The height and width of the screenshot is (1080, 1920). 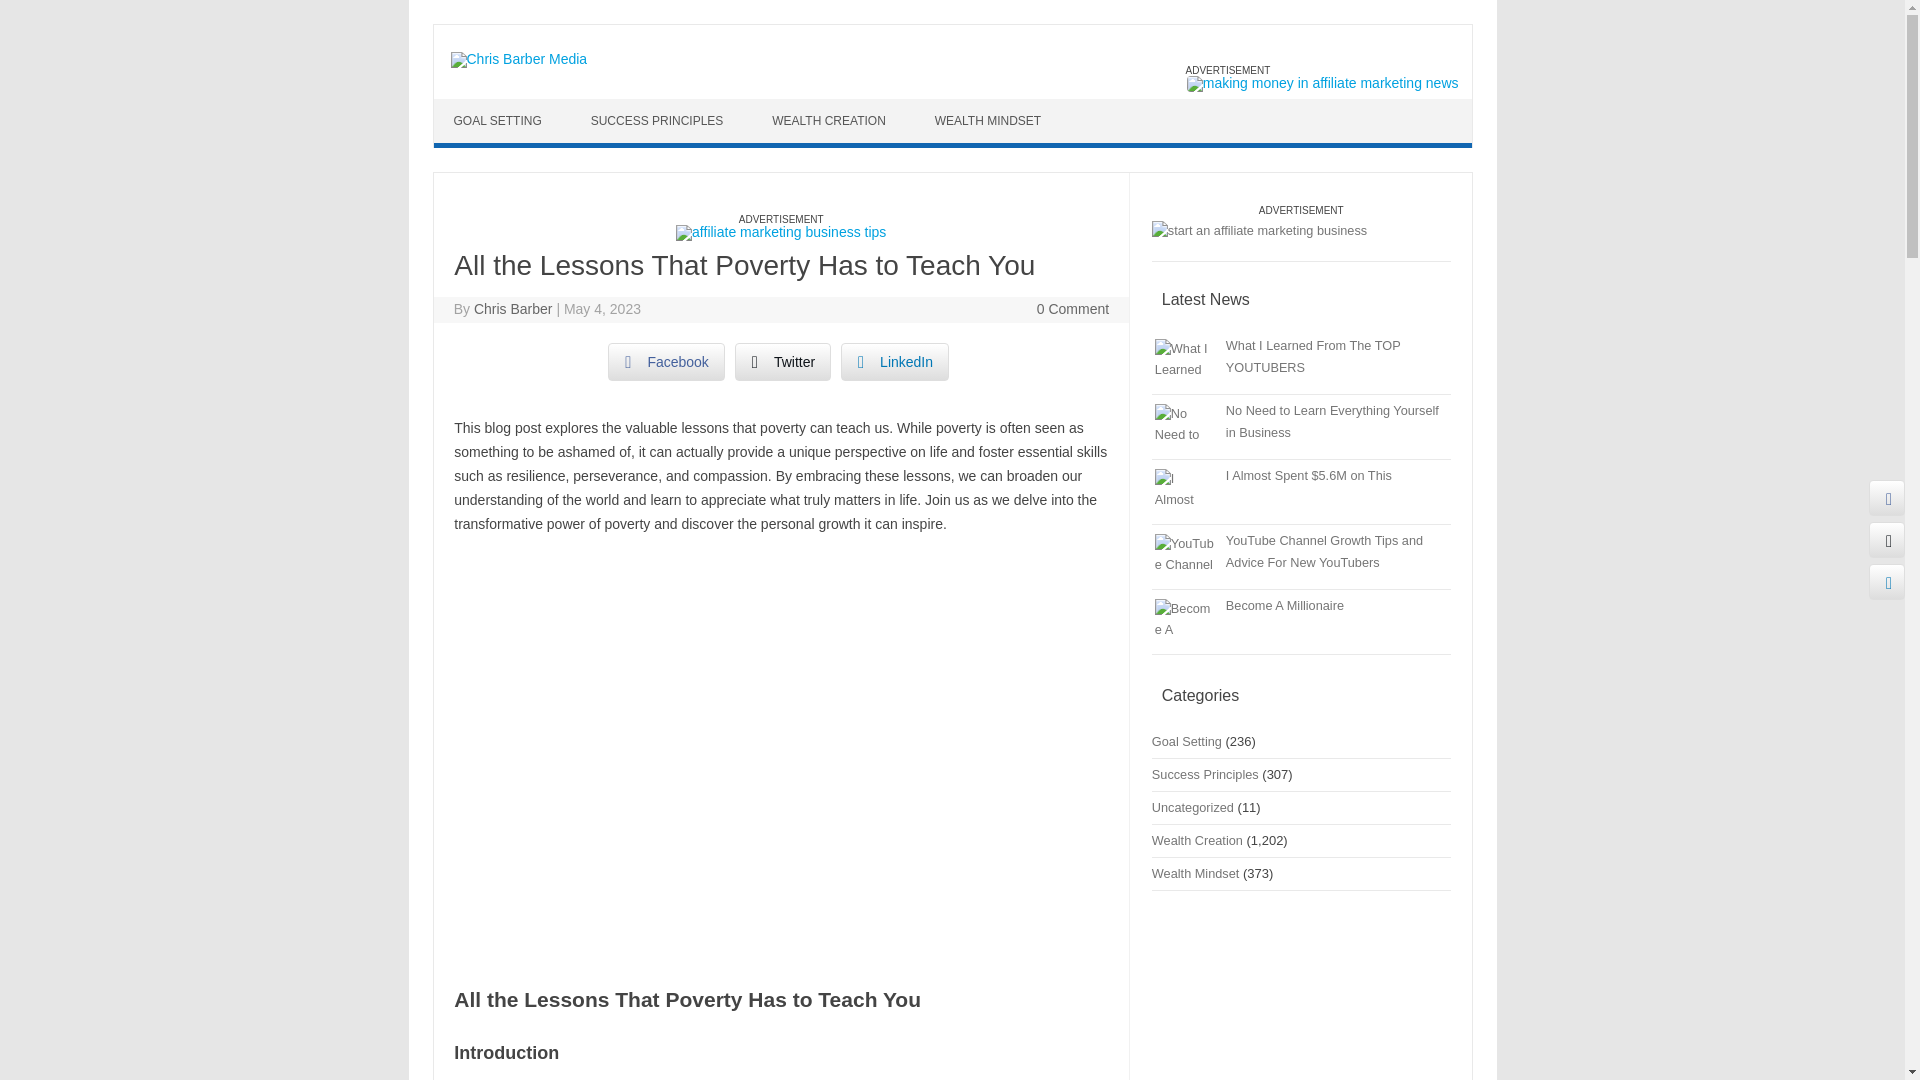 What do you see at coordinates (513, 309) in the screenshot?
I see `Chris Barber` at bounding box center [513, 309].